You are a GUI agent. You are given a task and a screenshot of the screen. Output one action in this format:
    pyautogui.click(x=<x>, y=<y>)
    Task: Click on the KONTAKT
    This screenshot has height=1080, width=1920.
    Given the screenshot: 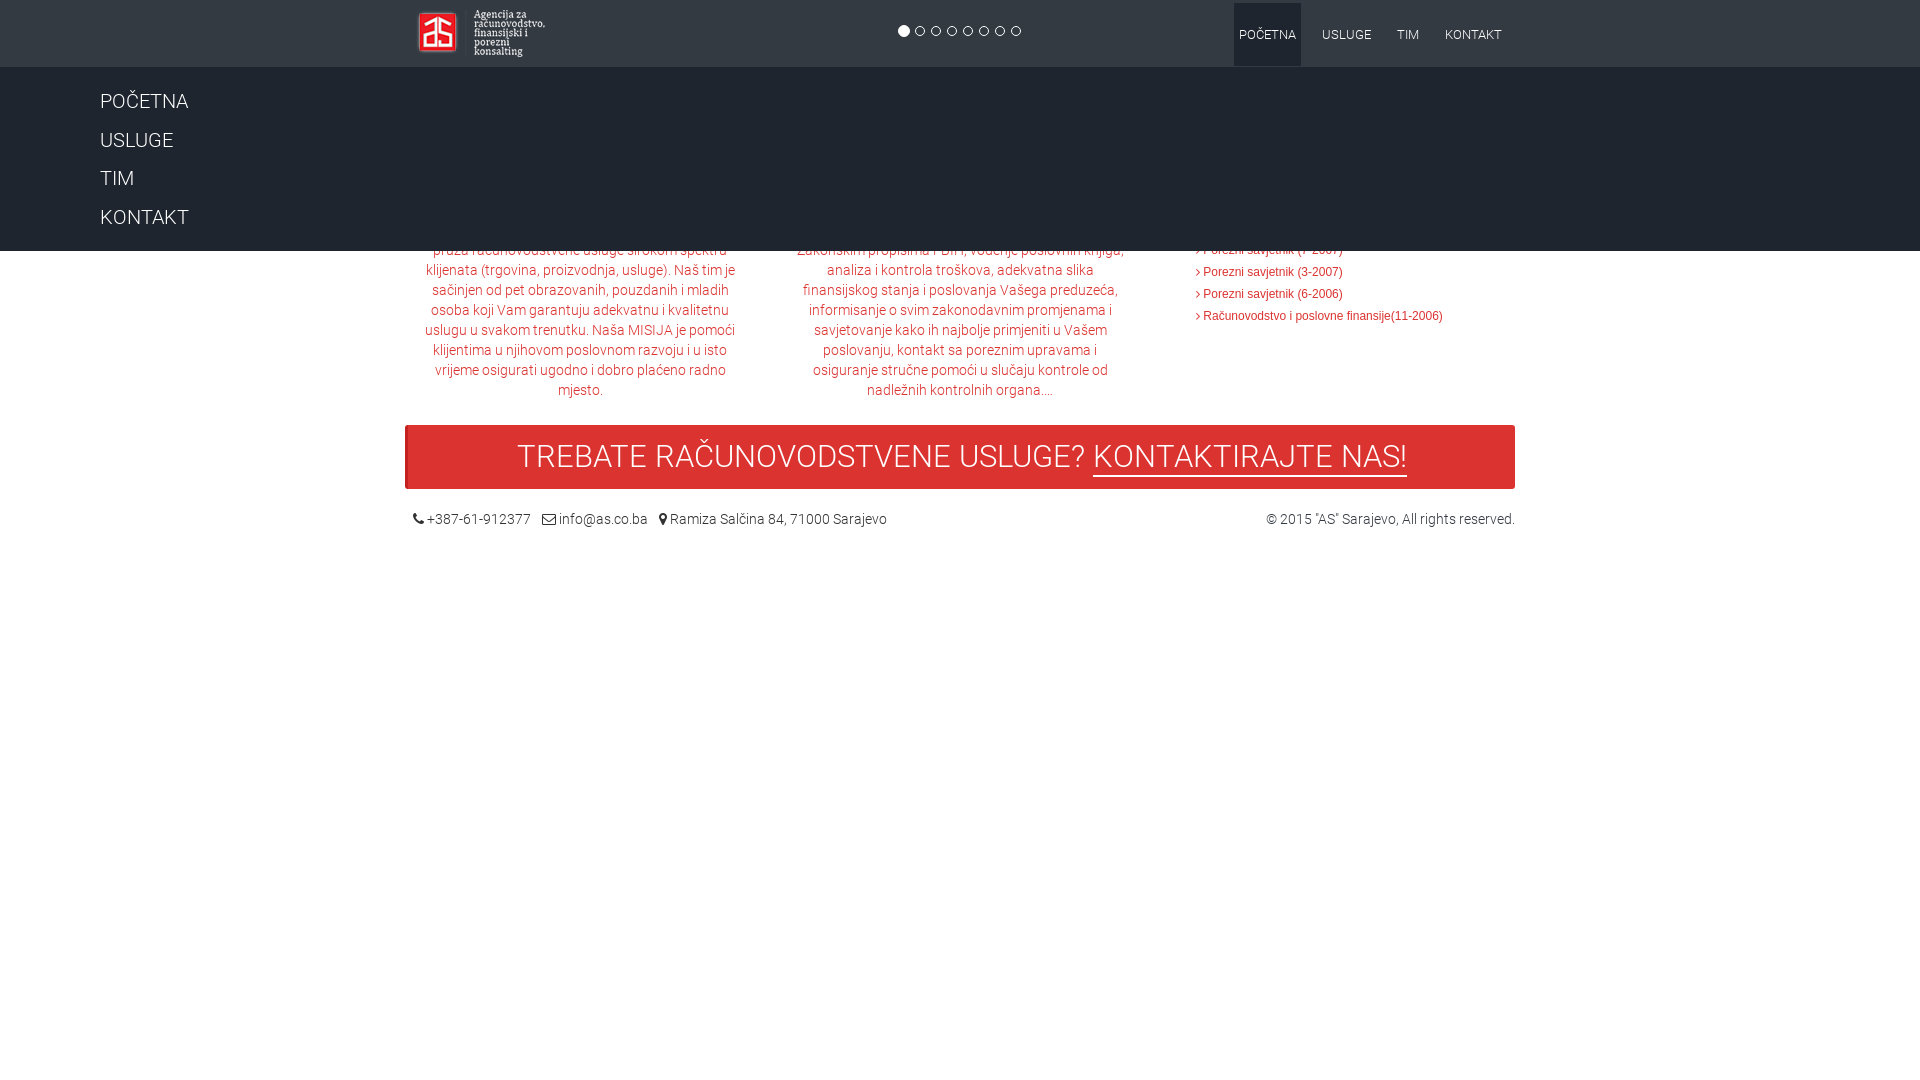 What is the action you would take?
    pyautogui.click(x=1474, y=34)
    